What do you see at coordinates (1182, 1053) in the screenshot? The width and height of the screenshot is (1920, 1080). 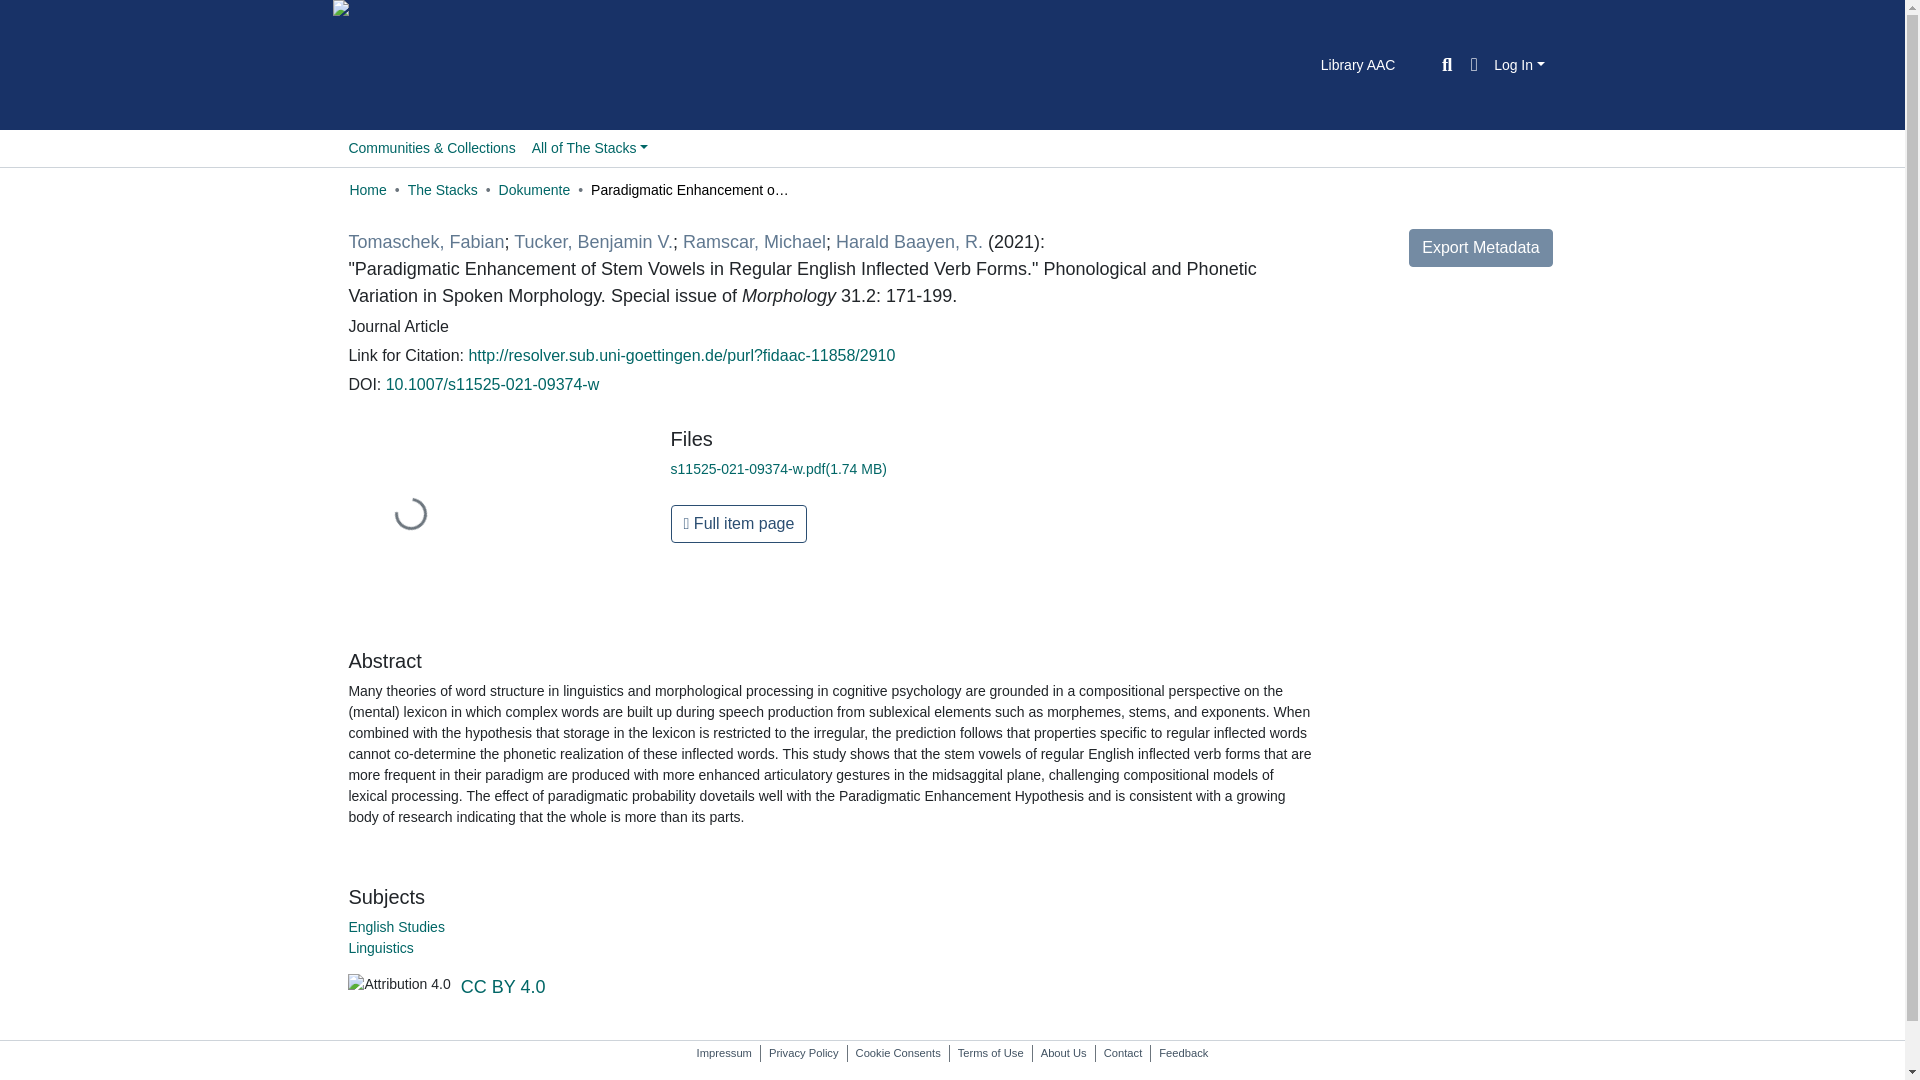 I see `Feedback` at bounding box center [1182, 1053].